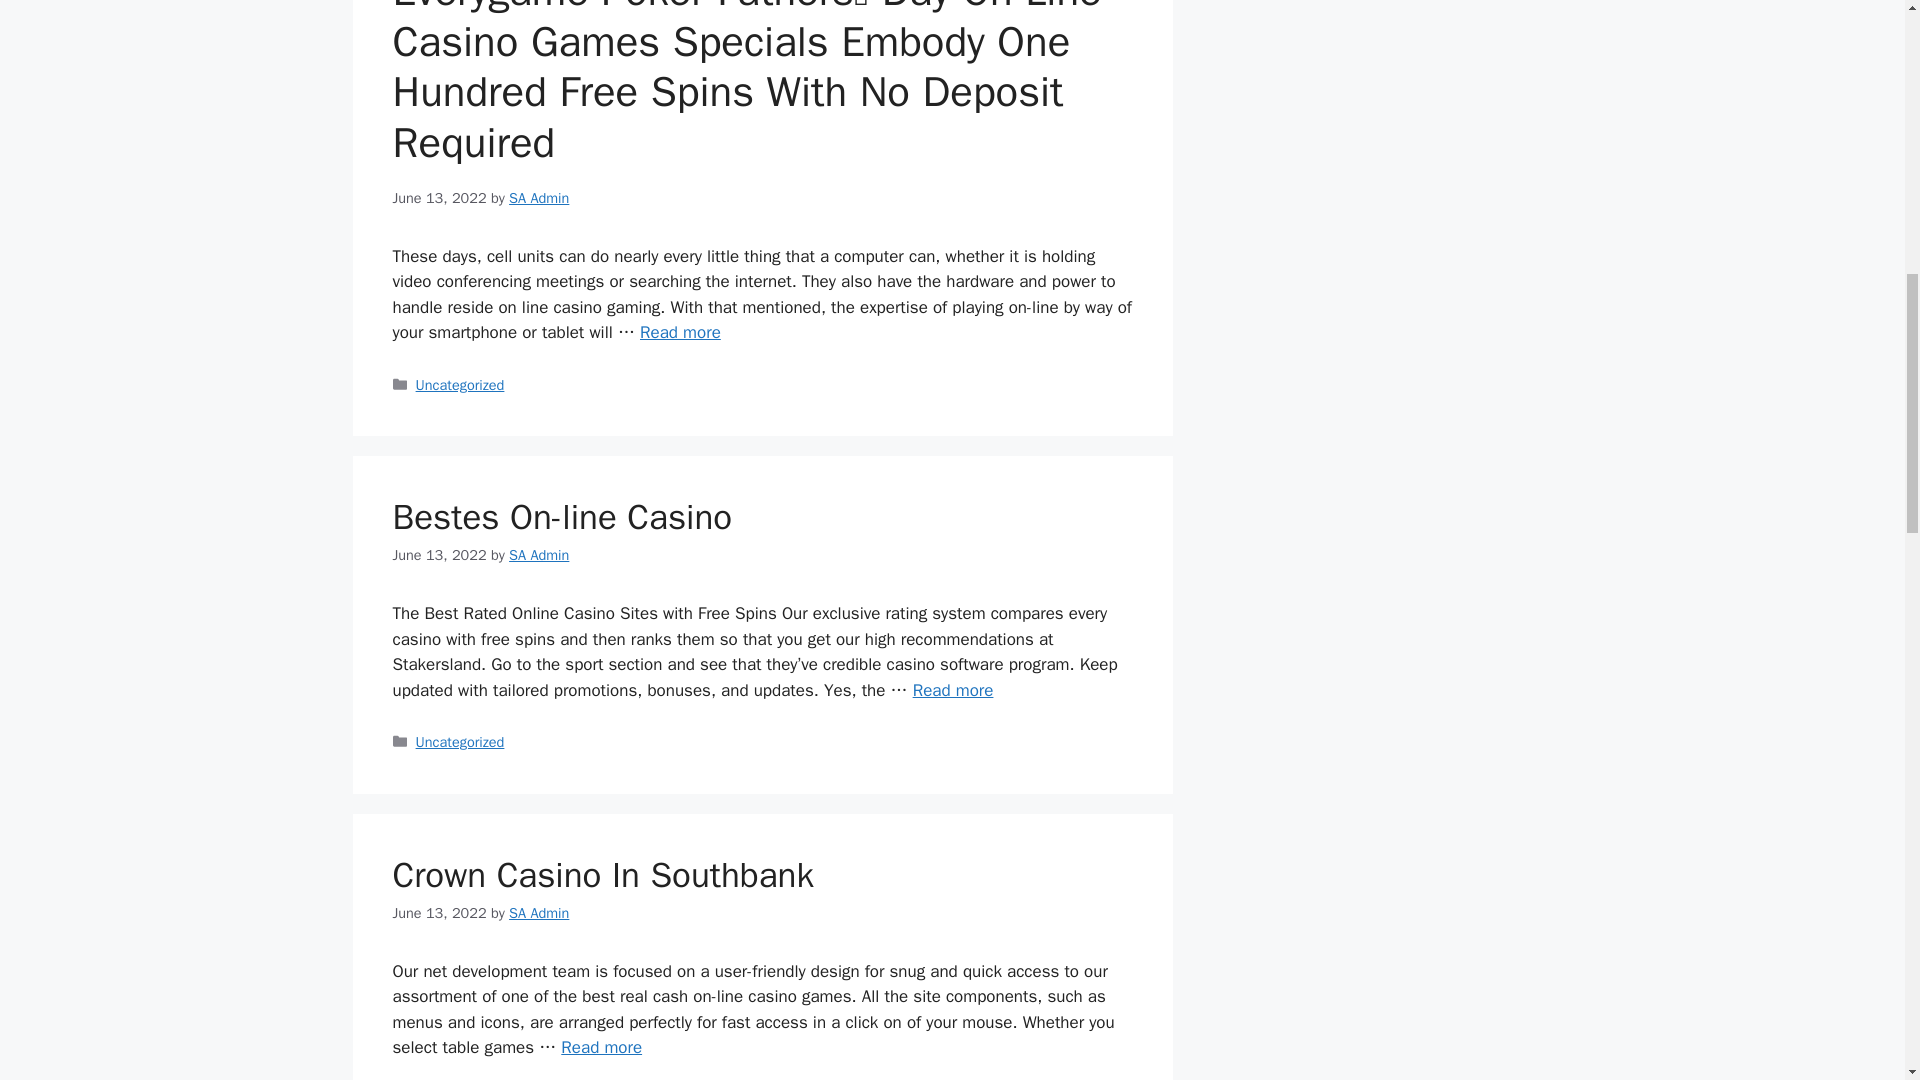  Describe the element at coordinates (680, 332) in the screenshot. I see `Read more` at that location.